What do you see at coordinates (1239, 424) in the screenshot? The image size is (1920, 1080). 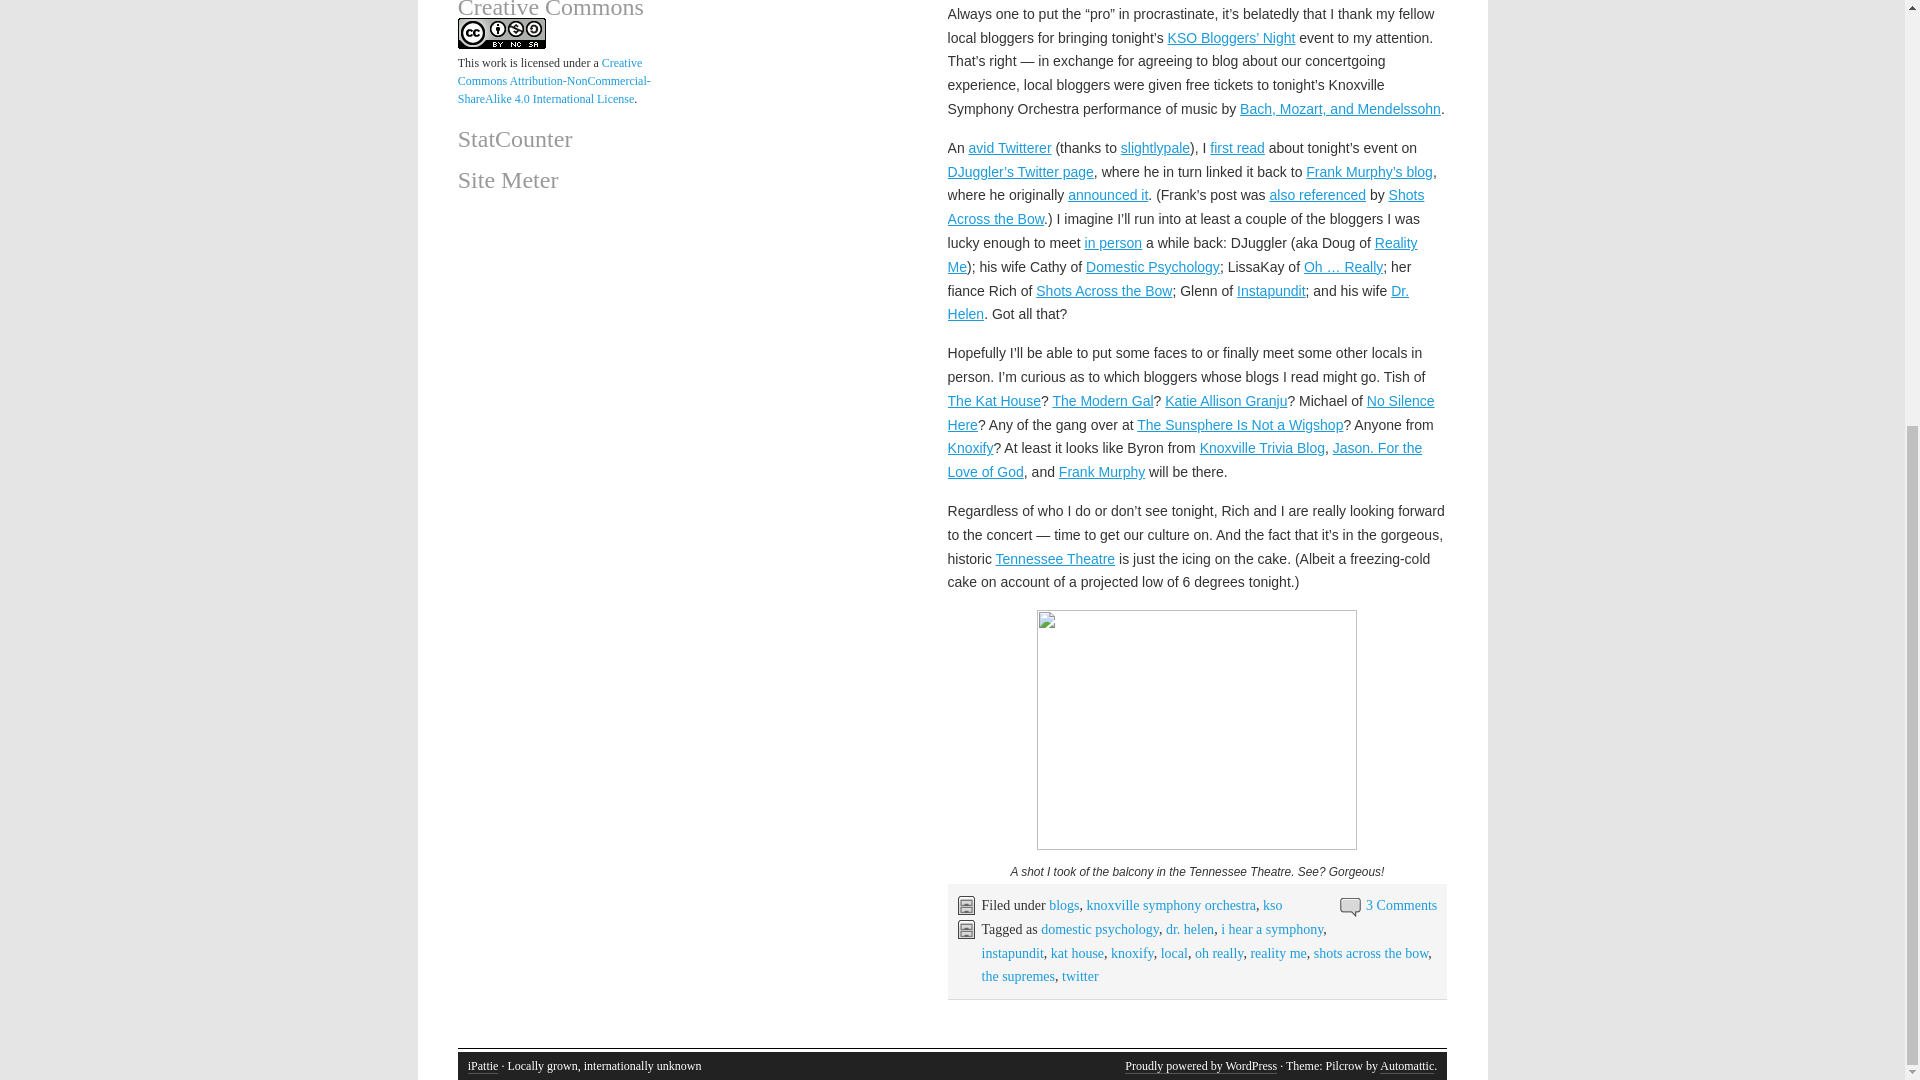 I see `The Sunsphere Is Not a Wigshop` at bounding box center [1239, 424].